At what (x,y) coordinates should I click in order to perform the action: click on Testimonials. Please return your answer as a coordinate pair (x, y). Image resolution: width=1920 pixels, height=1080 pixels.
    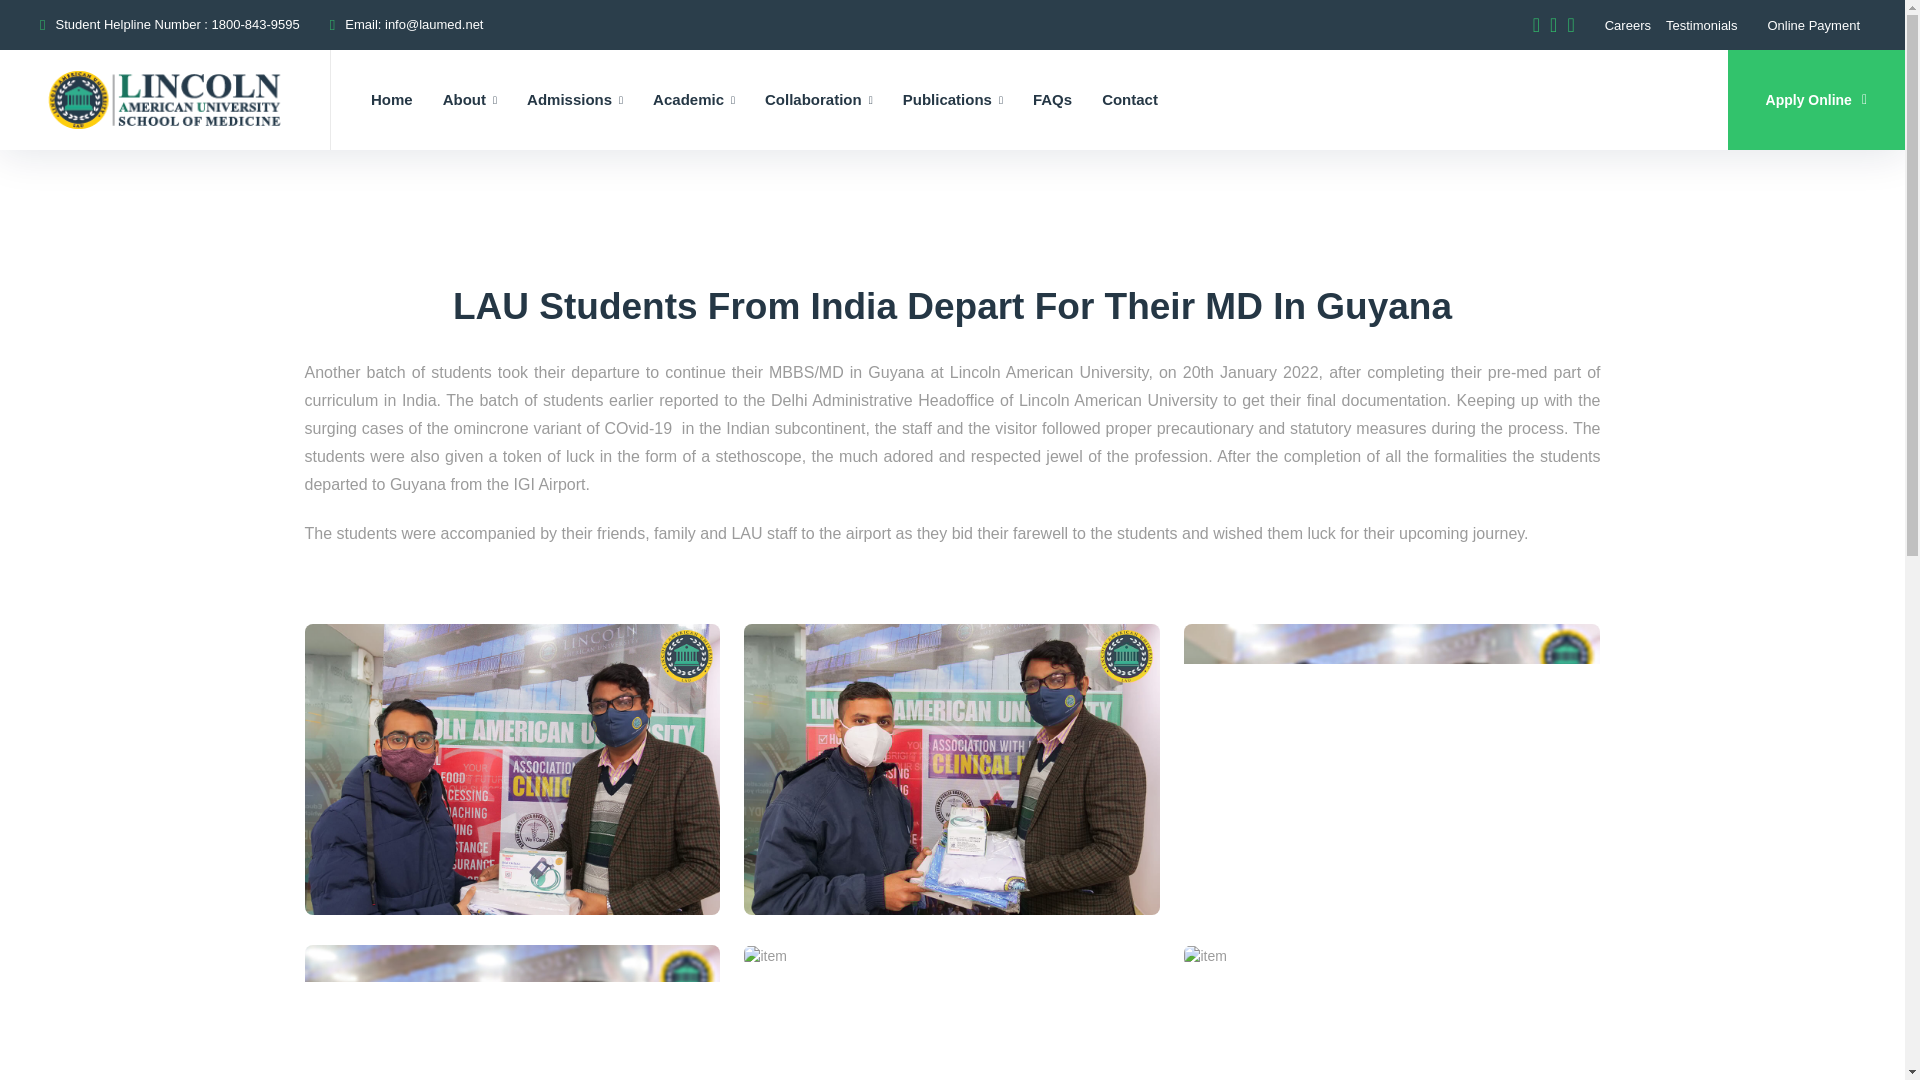
    Looking at the image, I should click on (1702, 26).